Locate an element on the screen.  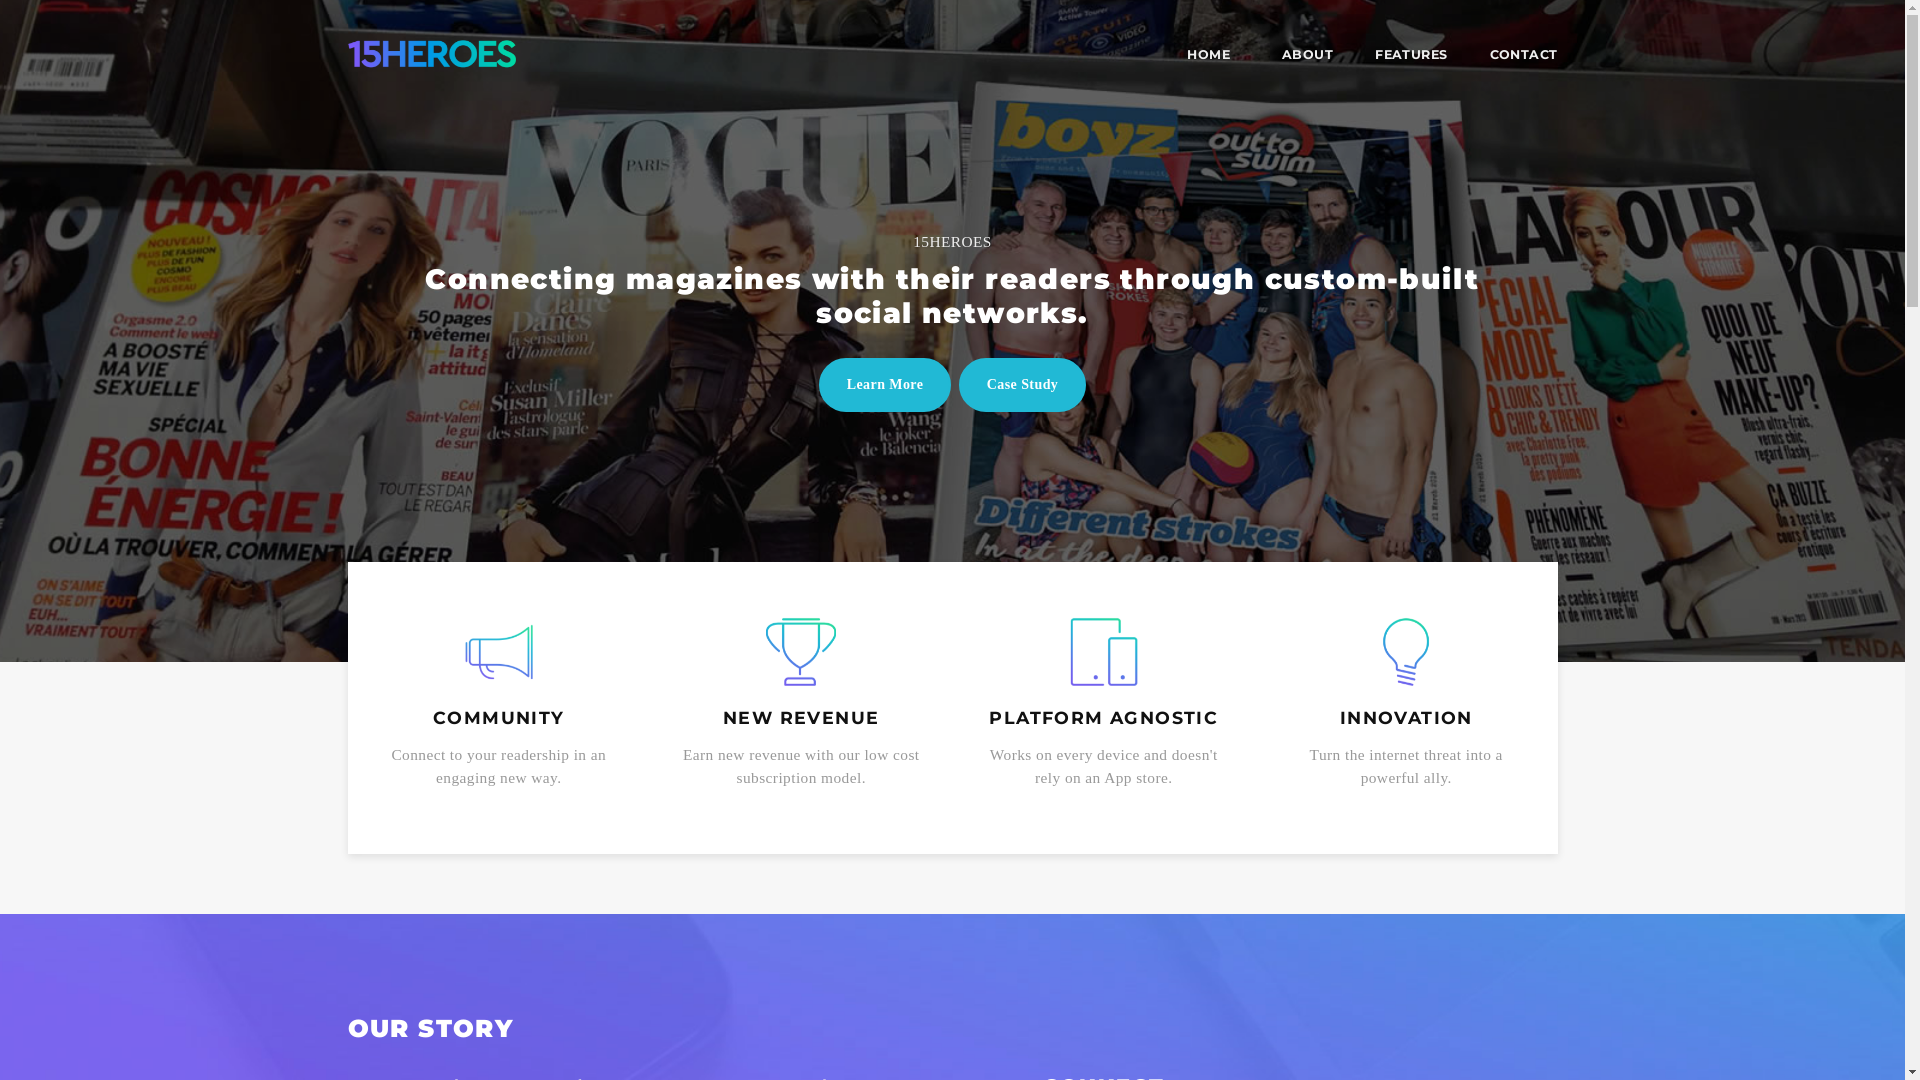
Read More is located at coordinates (384, 826).